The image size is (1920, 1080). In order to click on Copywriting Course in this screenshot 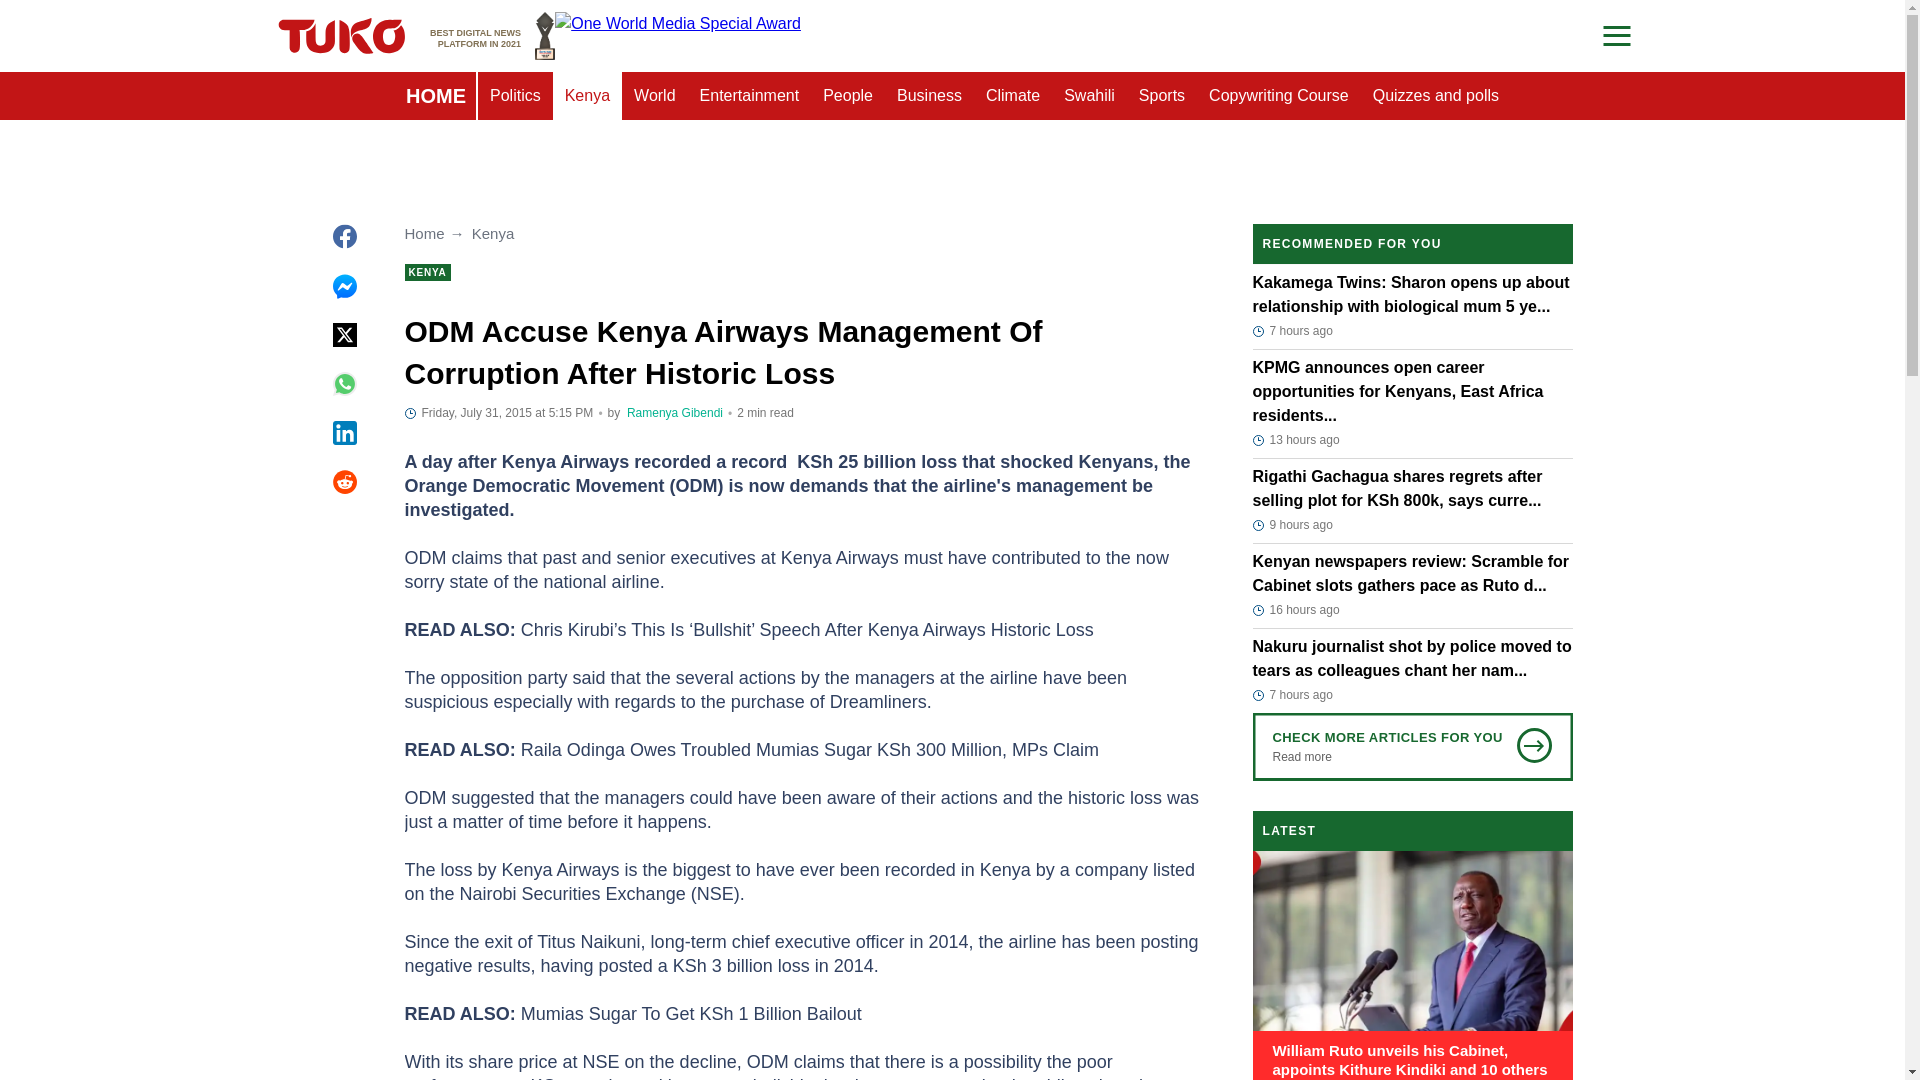, I will do `click(1278, 96)`.